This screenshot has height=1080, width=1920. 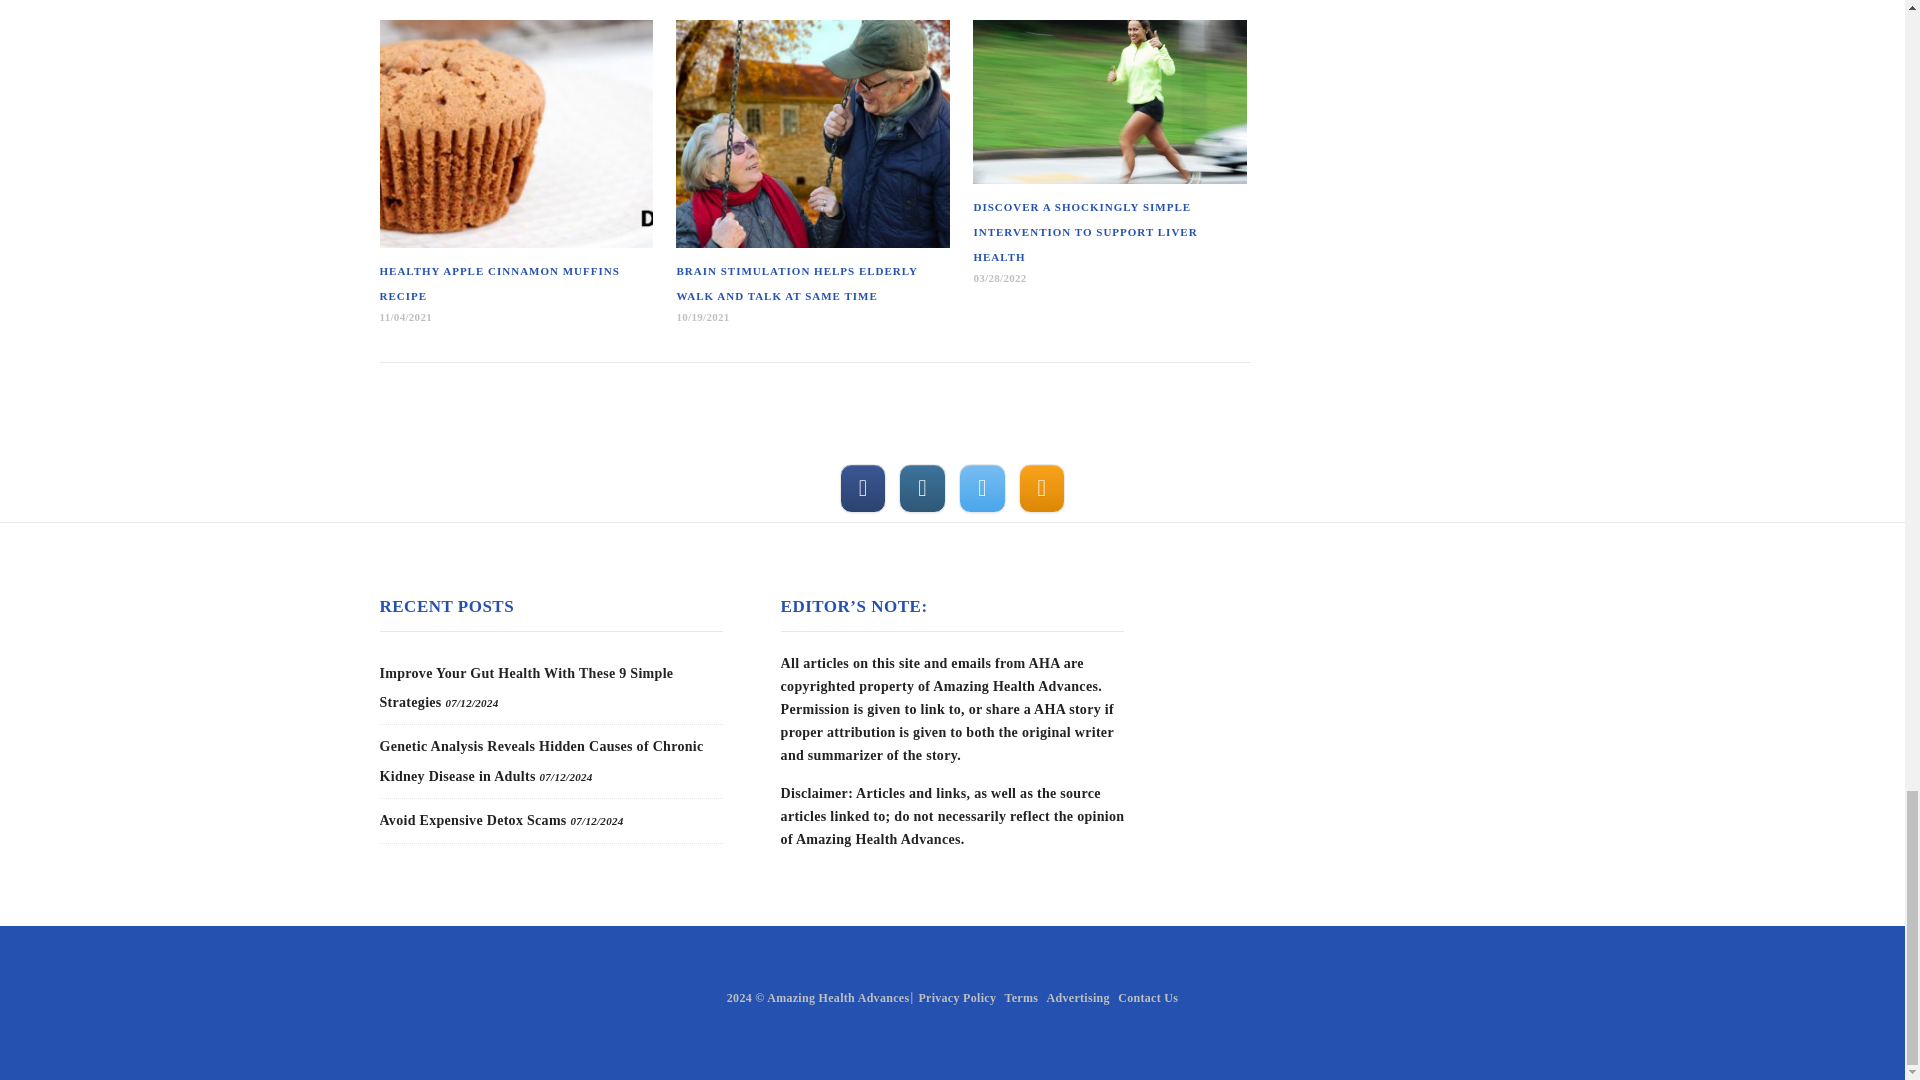 I want to click on Amazing Health Advances on Rss, so click(x=1042, y=488).